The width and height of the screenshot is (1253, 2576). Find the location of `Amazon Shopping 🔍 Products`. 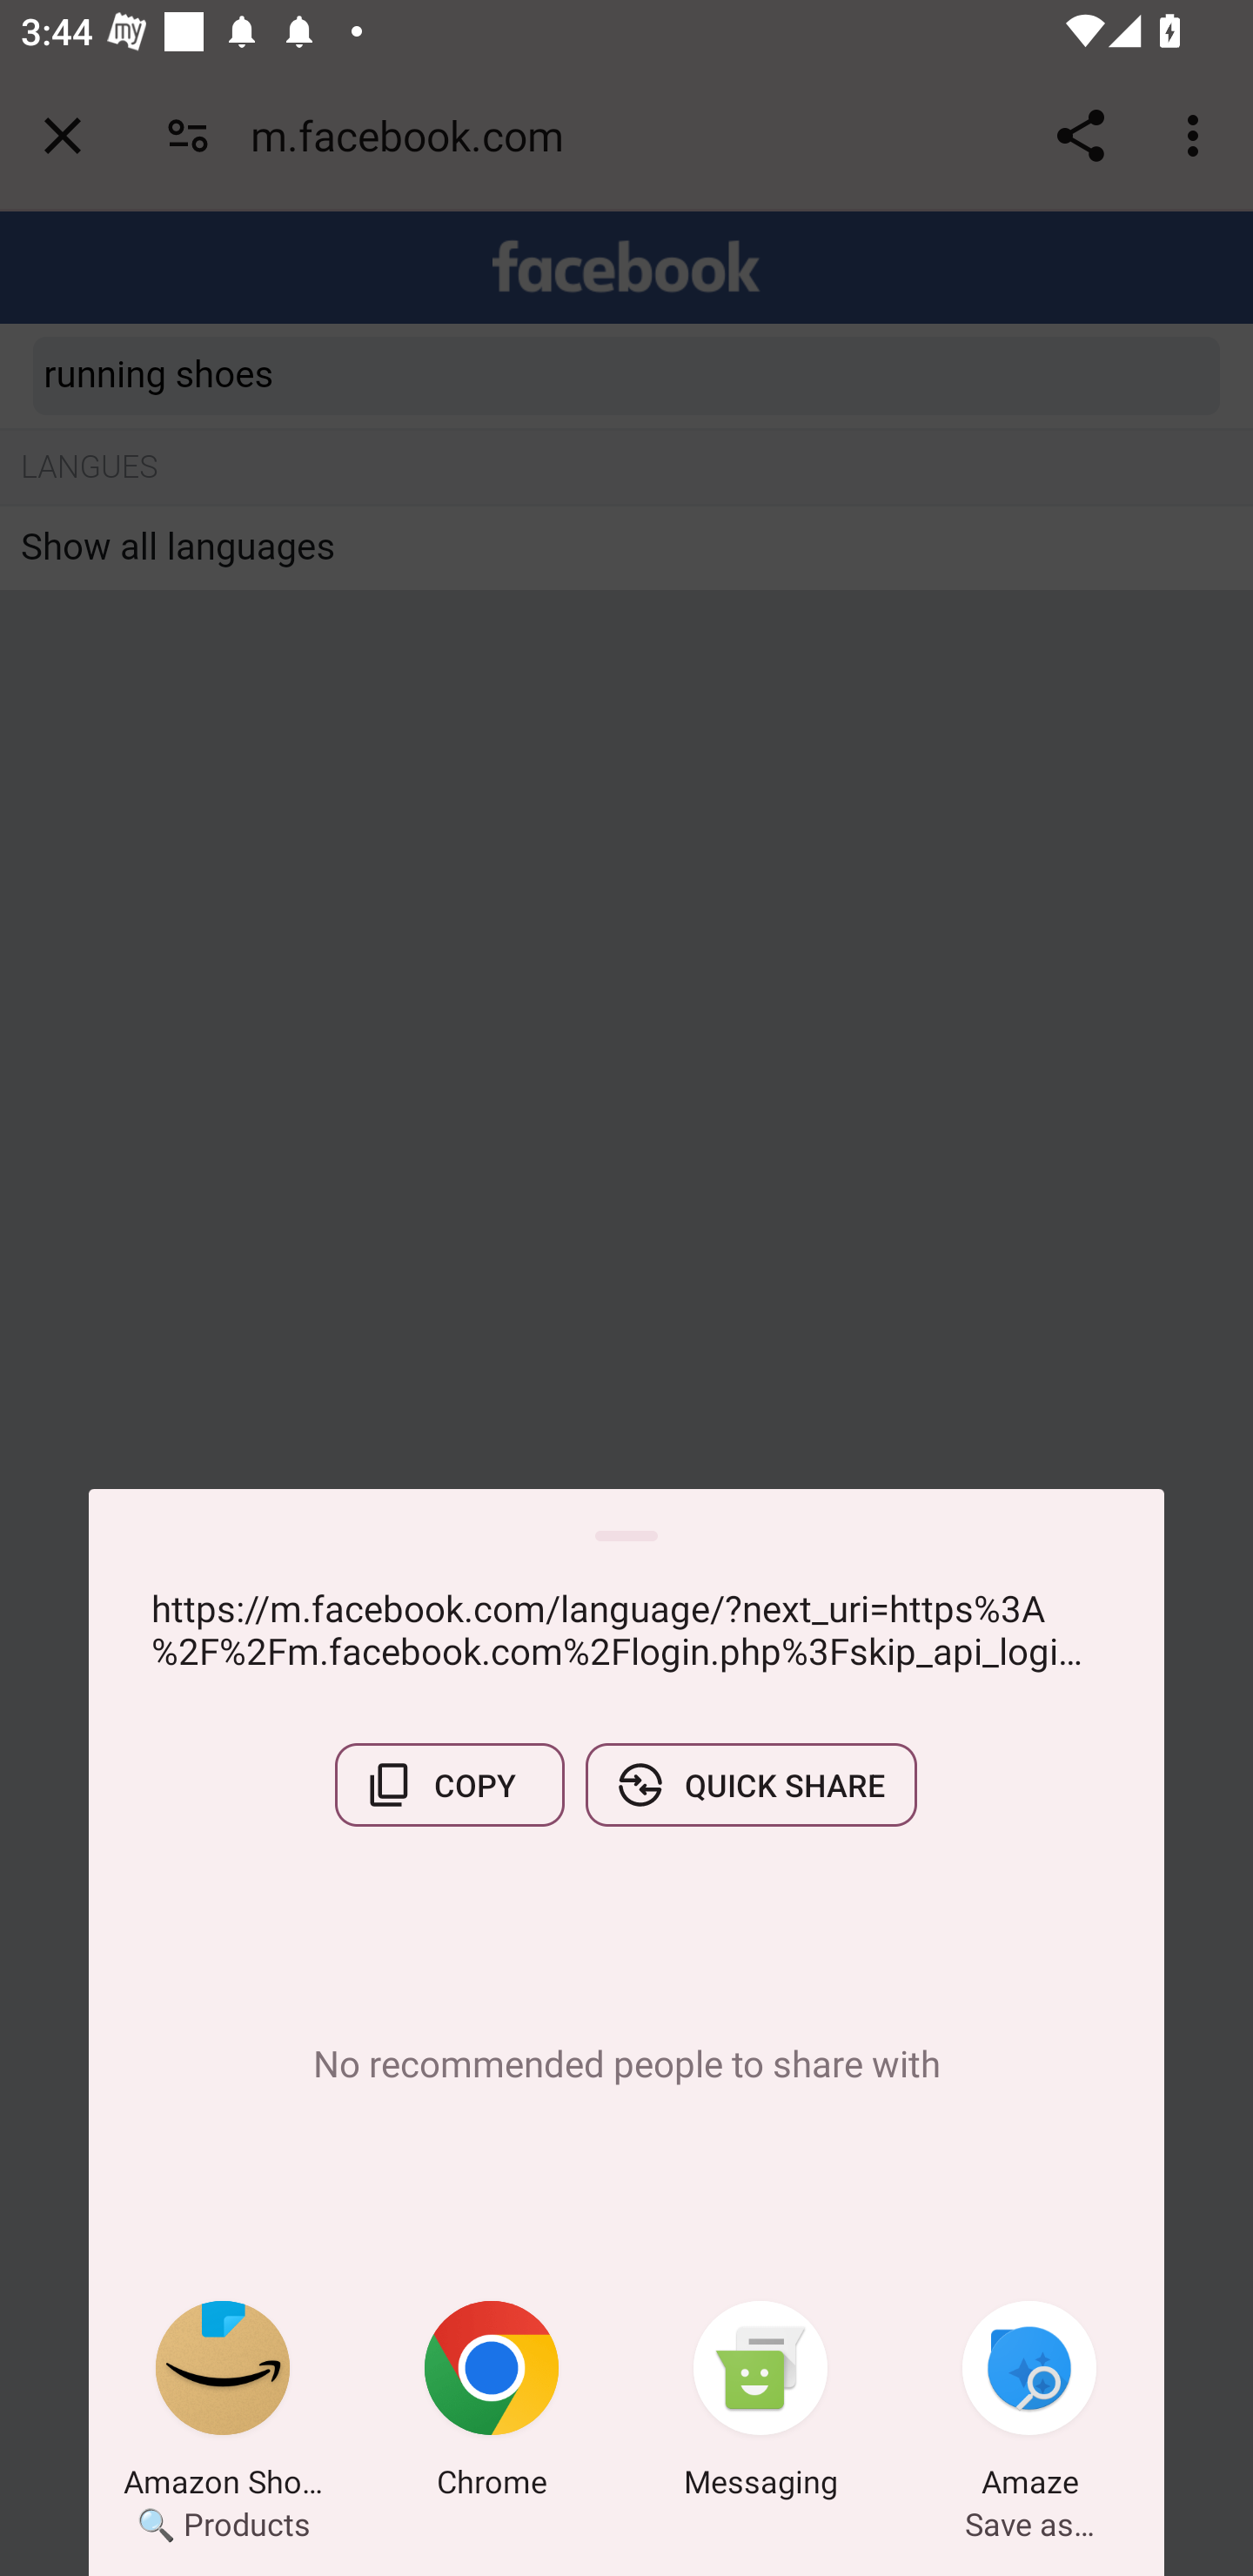

Amazon Shopping 🔍 Products is located at coordinates (223, 2405).